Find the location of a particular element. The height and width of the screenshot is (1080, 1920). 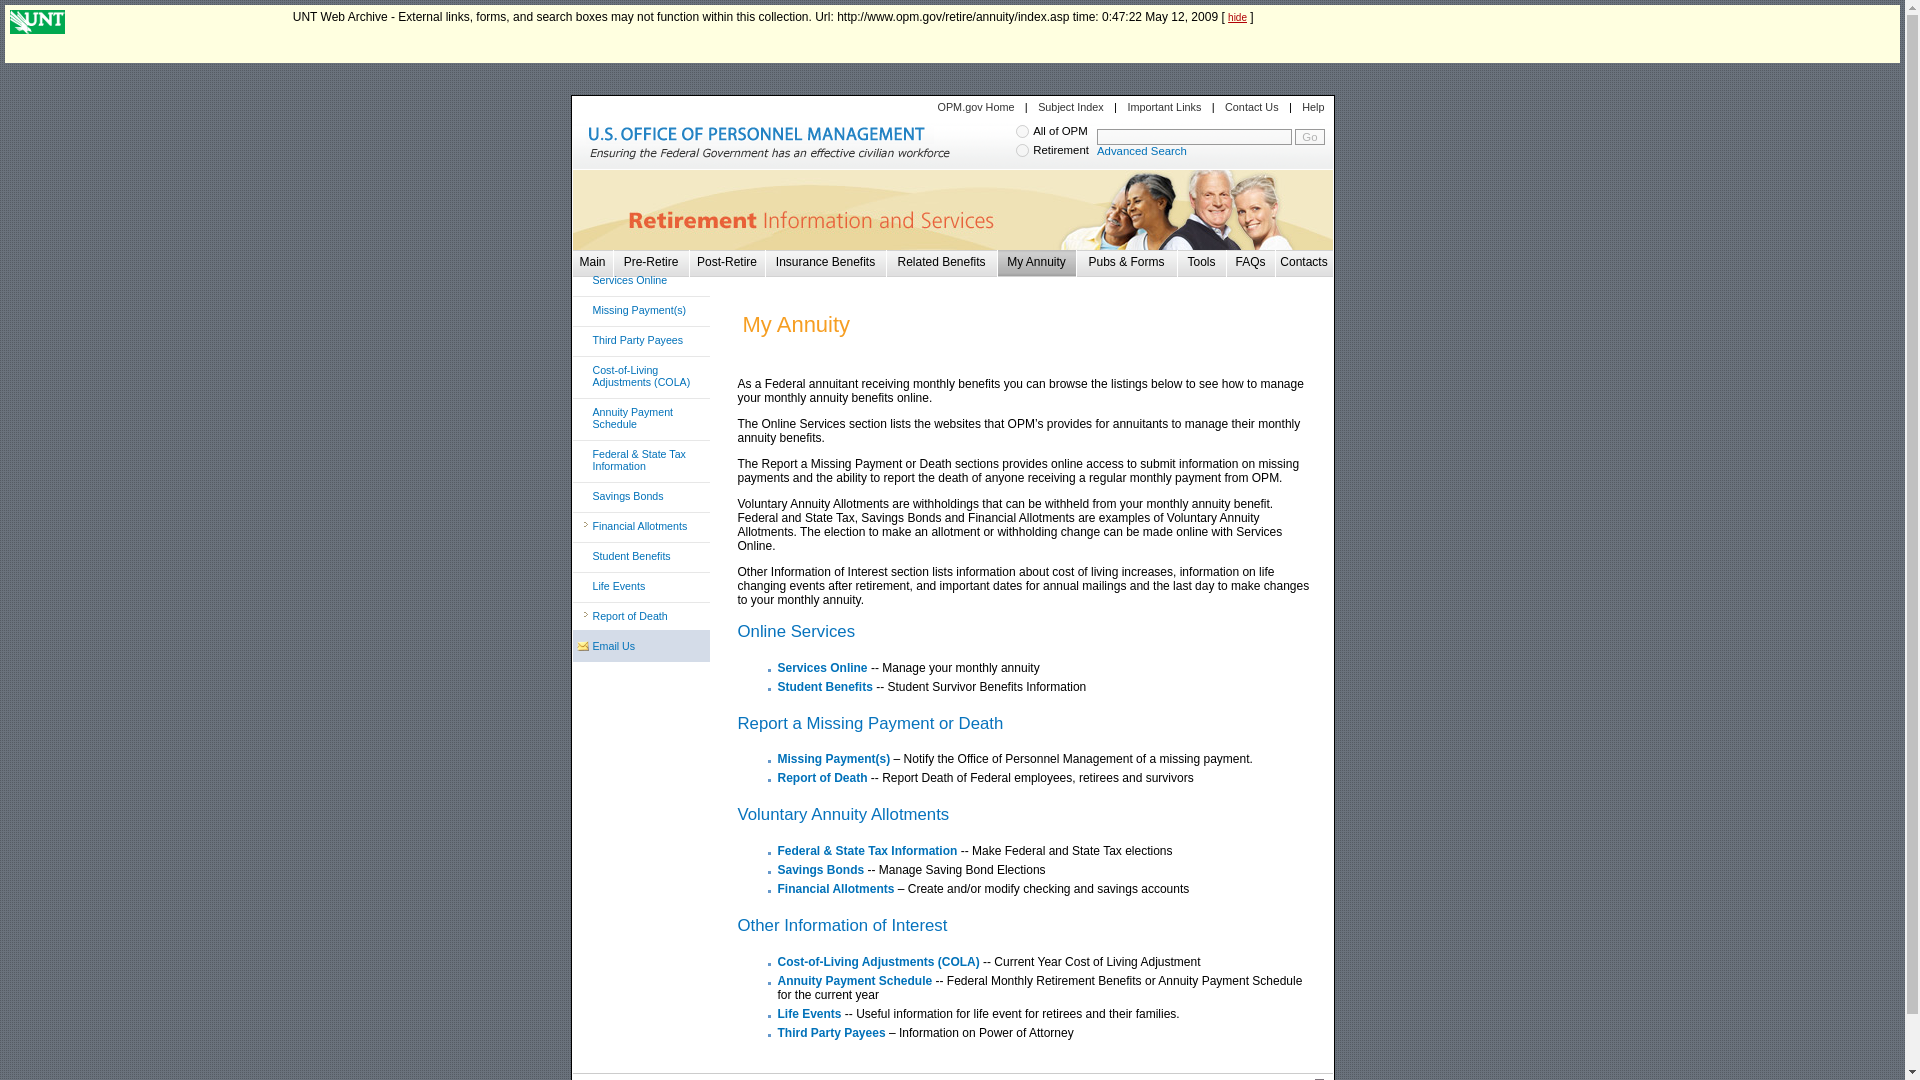

Third Party Payees is located at coordinates (644, 344).